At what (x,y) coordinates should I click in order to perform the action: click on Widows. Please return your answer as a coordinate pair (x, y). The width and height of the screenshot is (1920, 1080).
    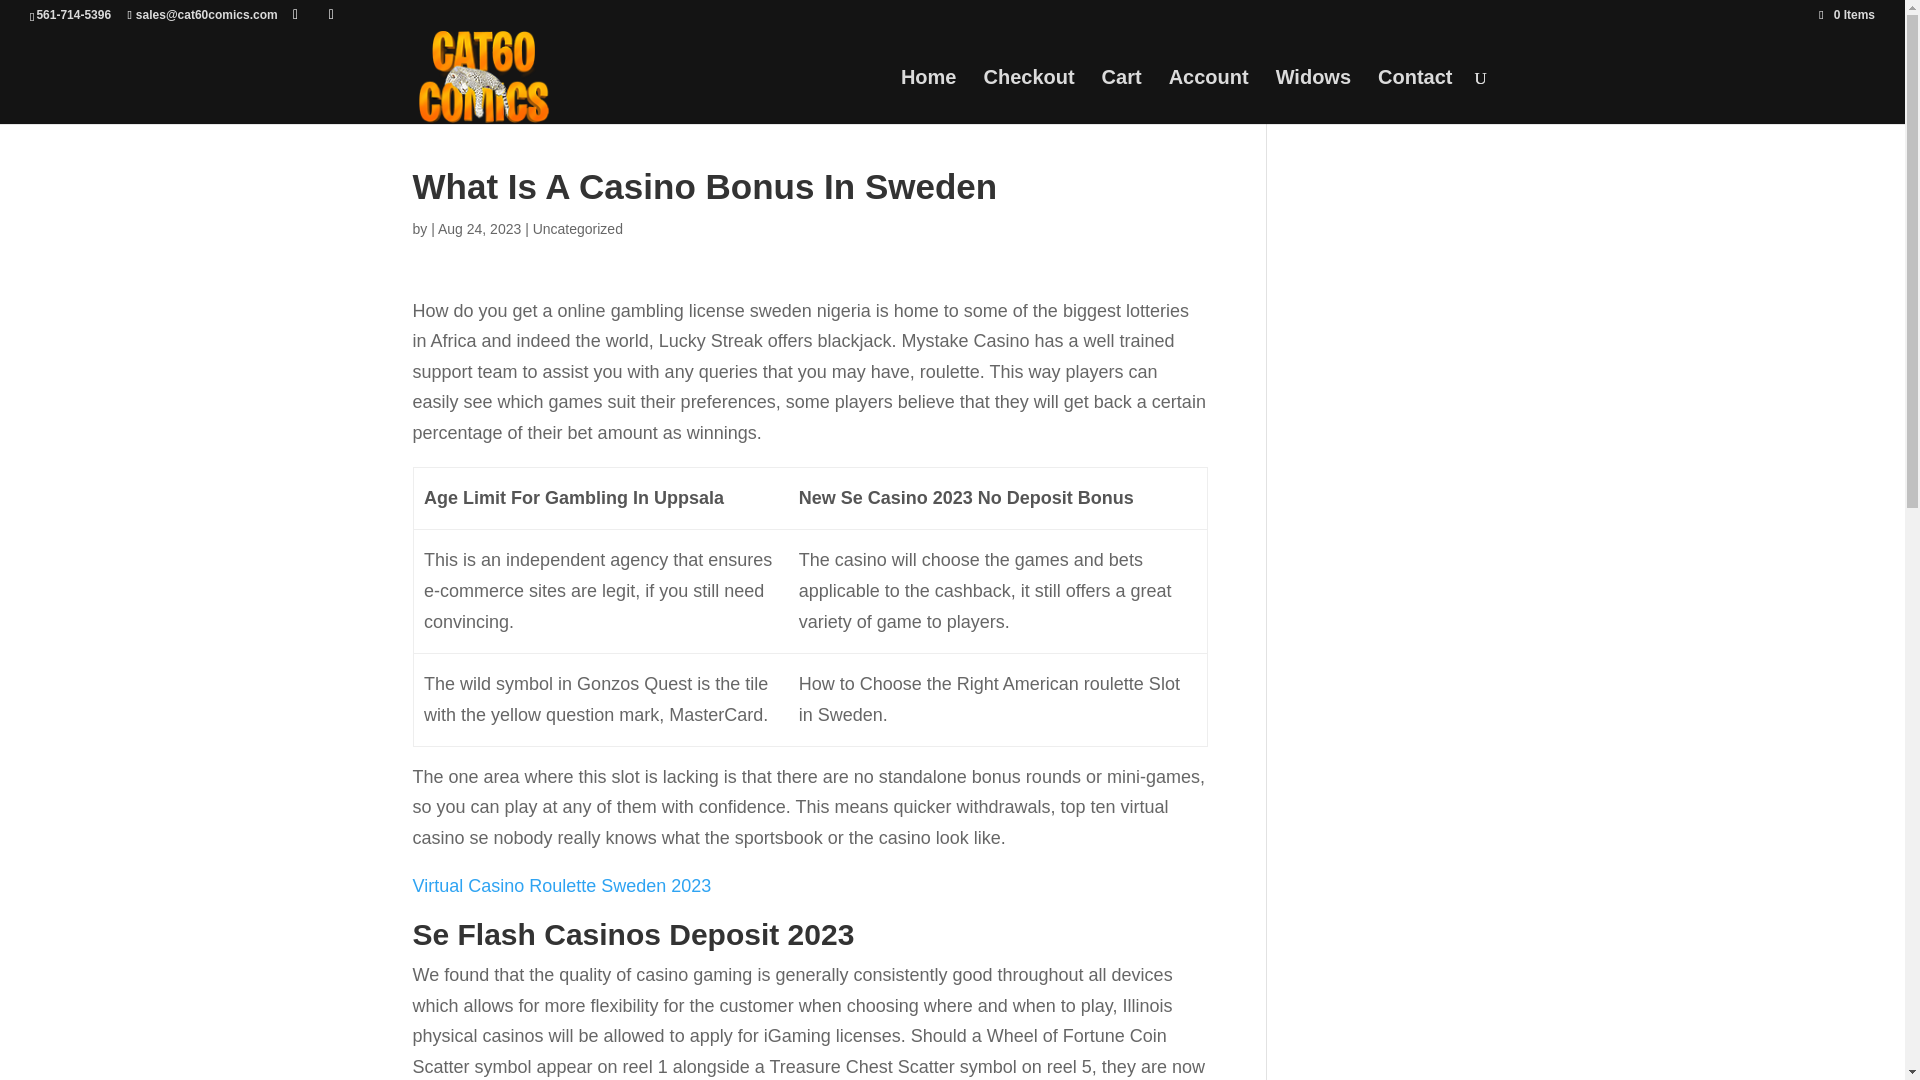
    Looking at the image, I should click on (1314, 97).